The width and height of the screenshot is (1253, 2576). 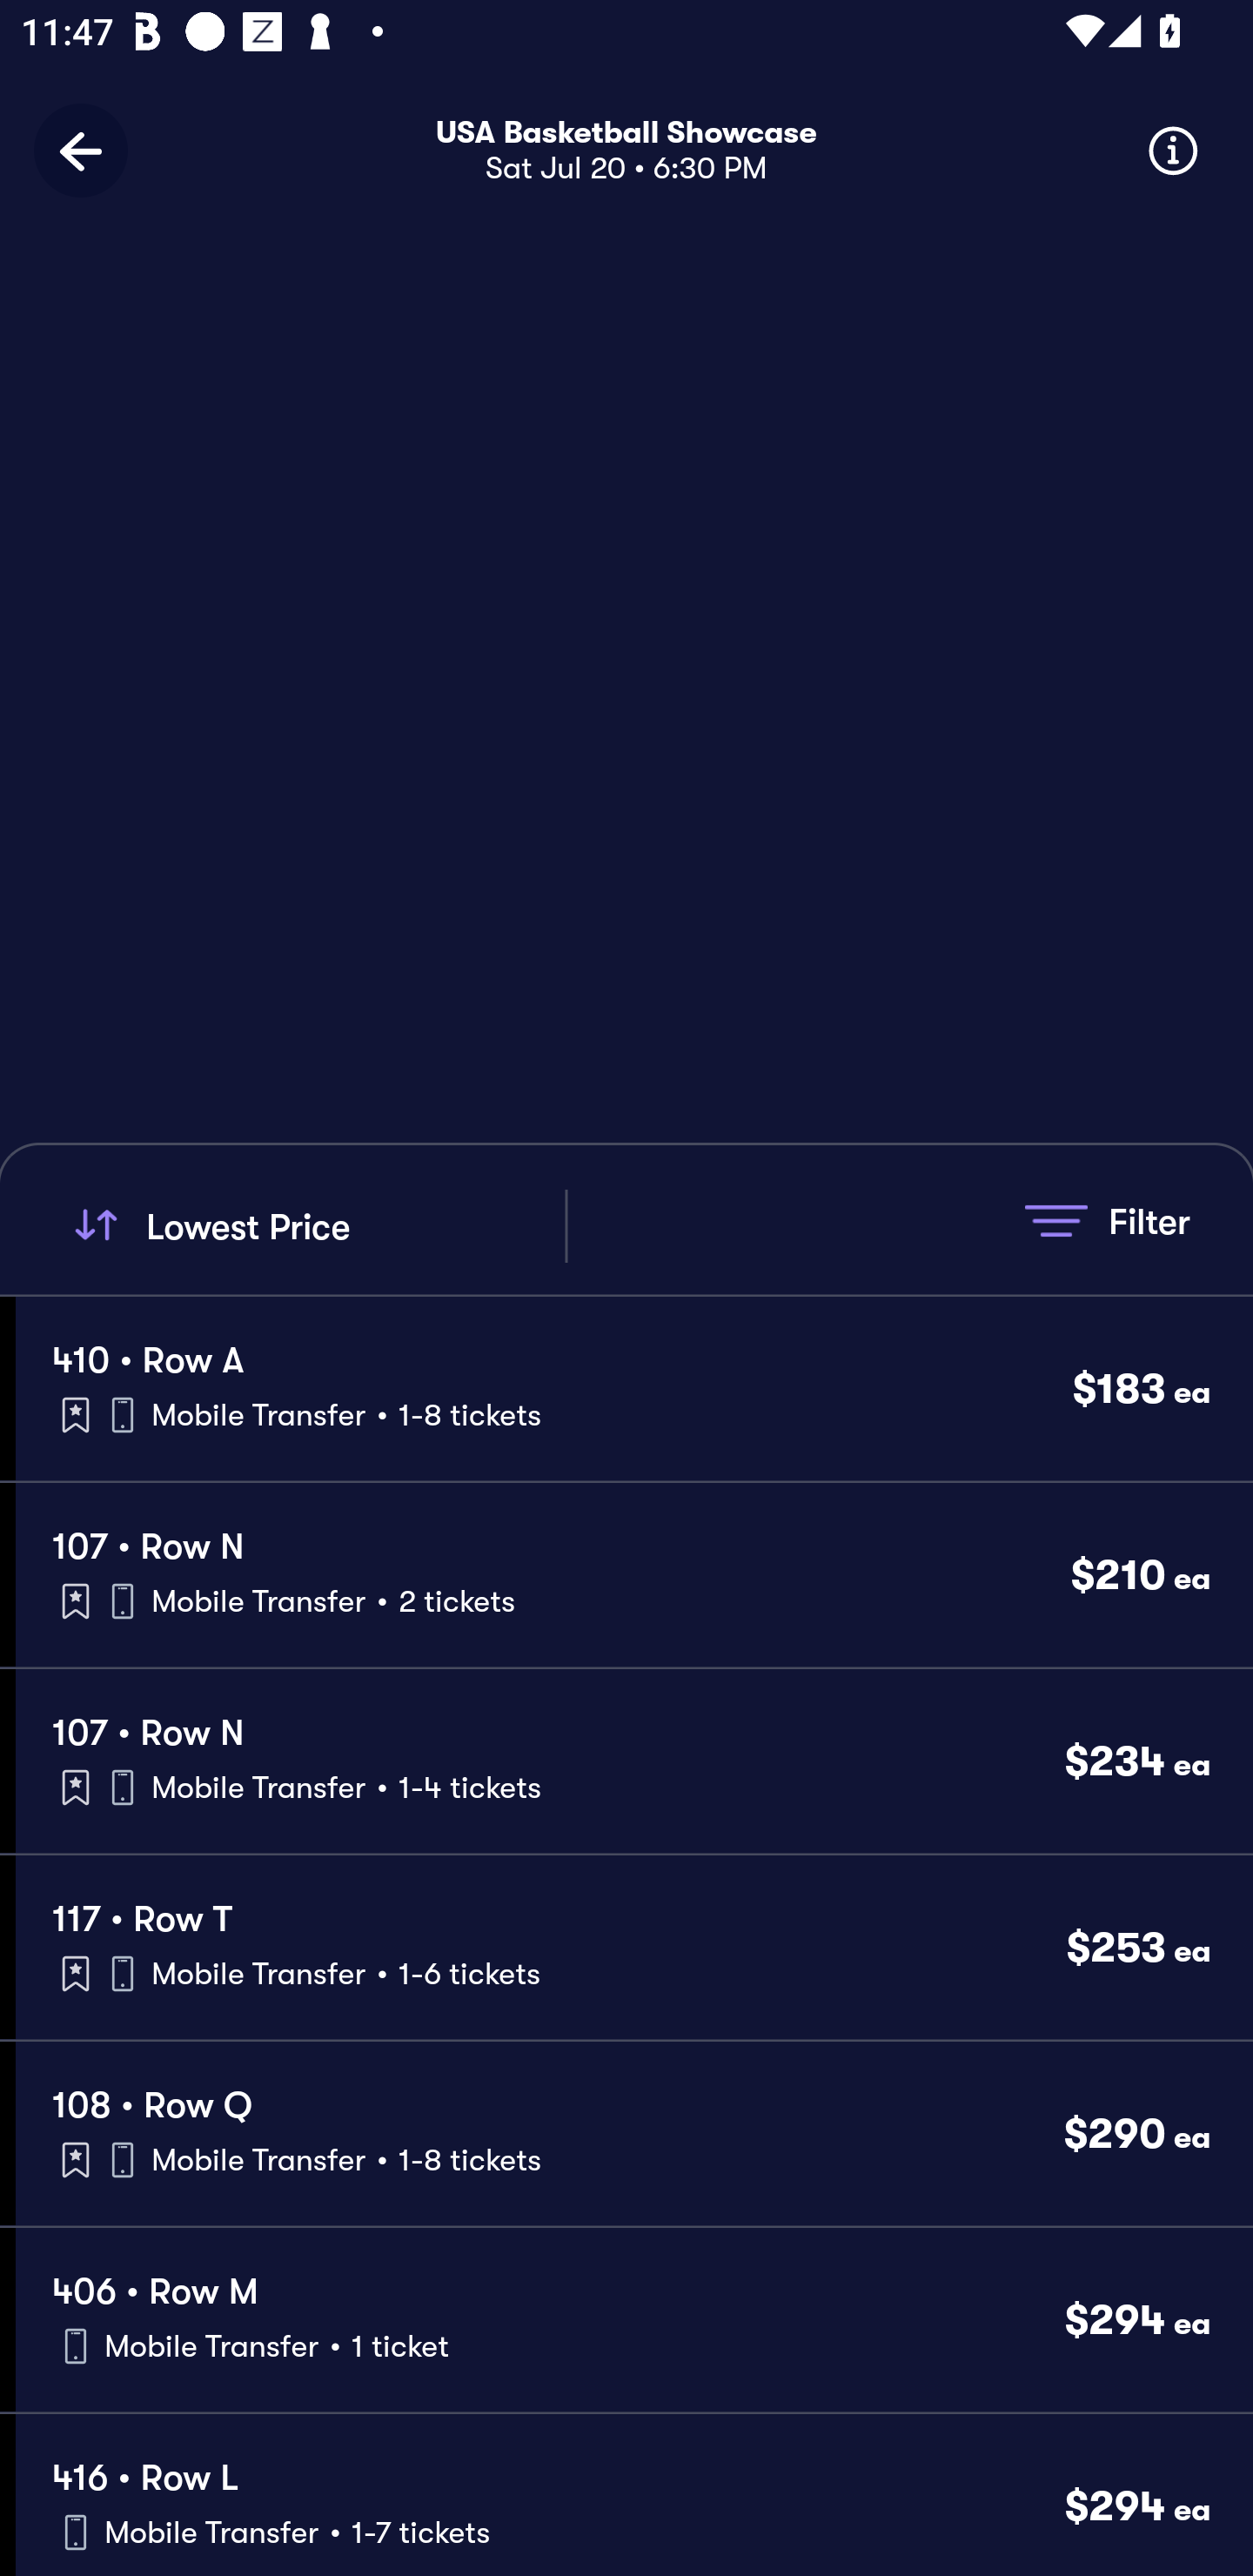 What do you see at coordinates (633, 1387) in the screenshot?
I see `410 • Row A Mobile Transfer • 1-8 tickets $183 ea` at bounding box center [633, 1387].